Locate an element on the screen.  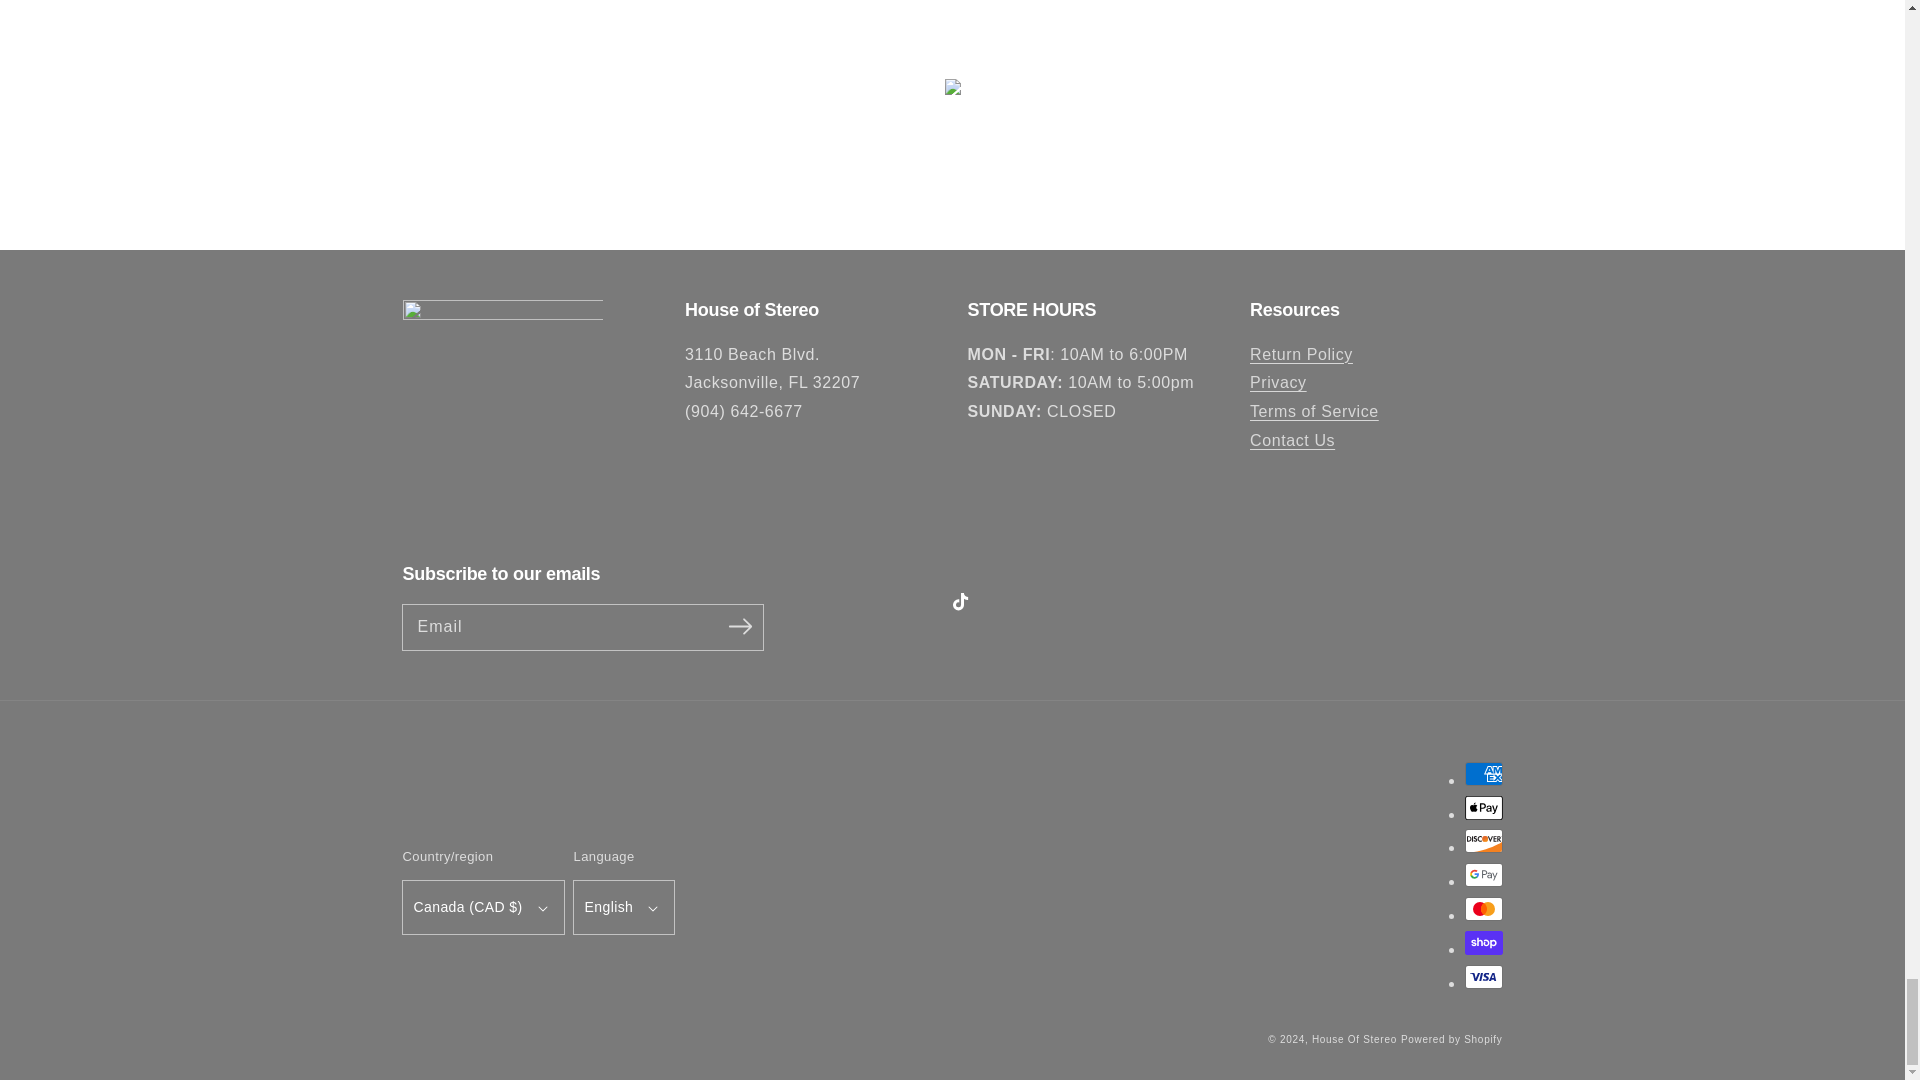
American Express is located at coordinates (1482, 774).